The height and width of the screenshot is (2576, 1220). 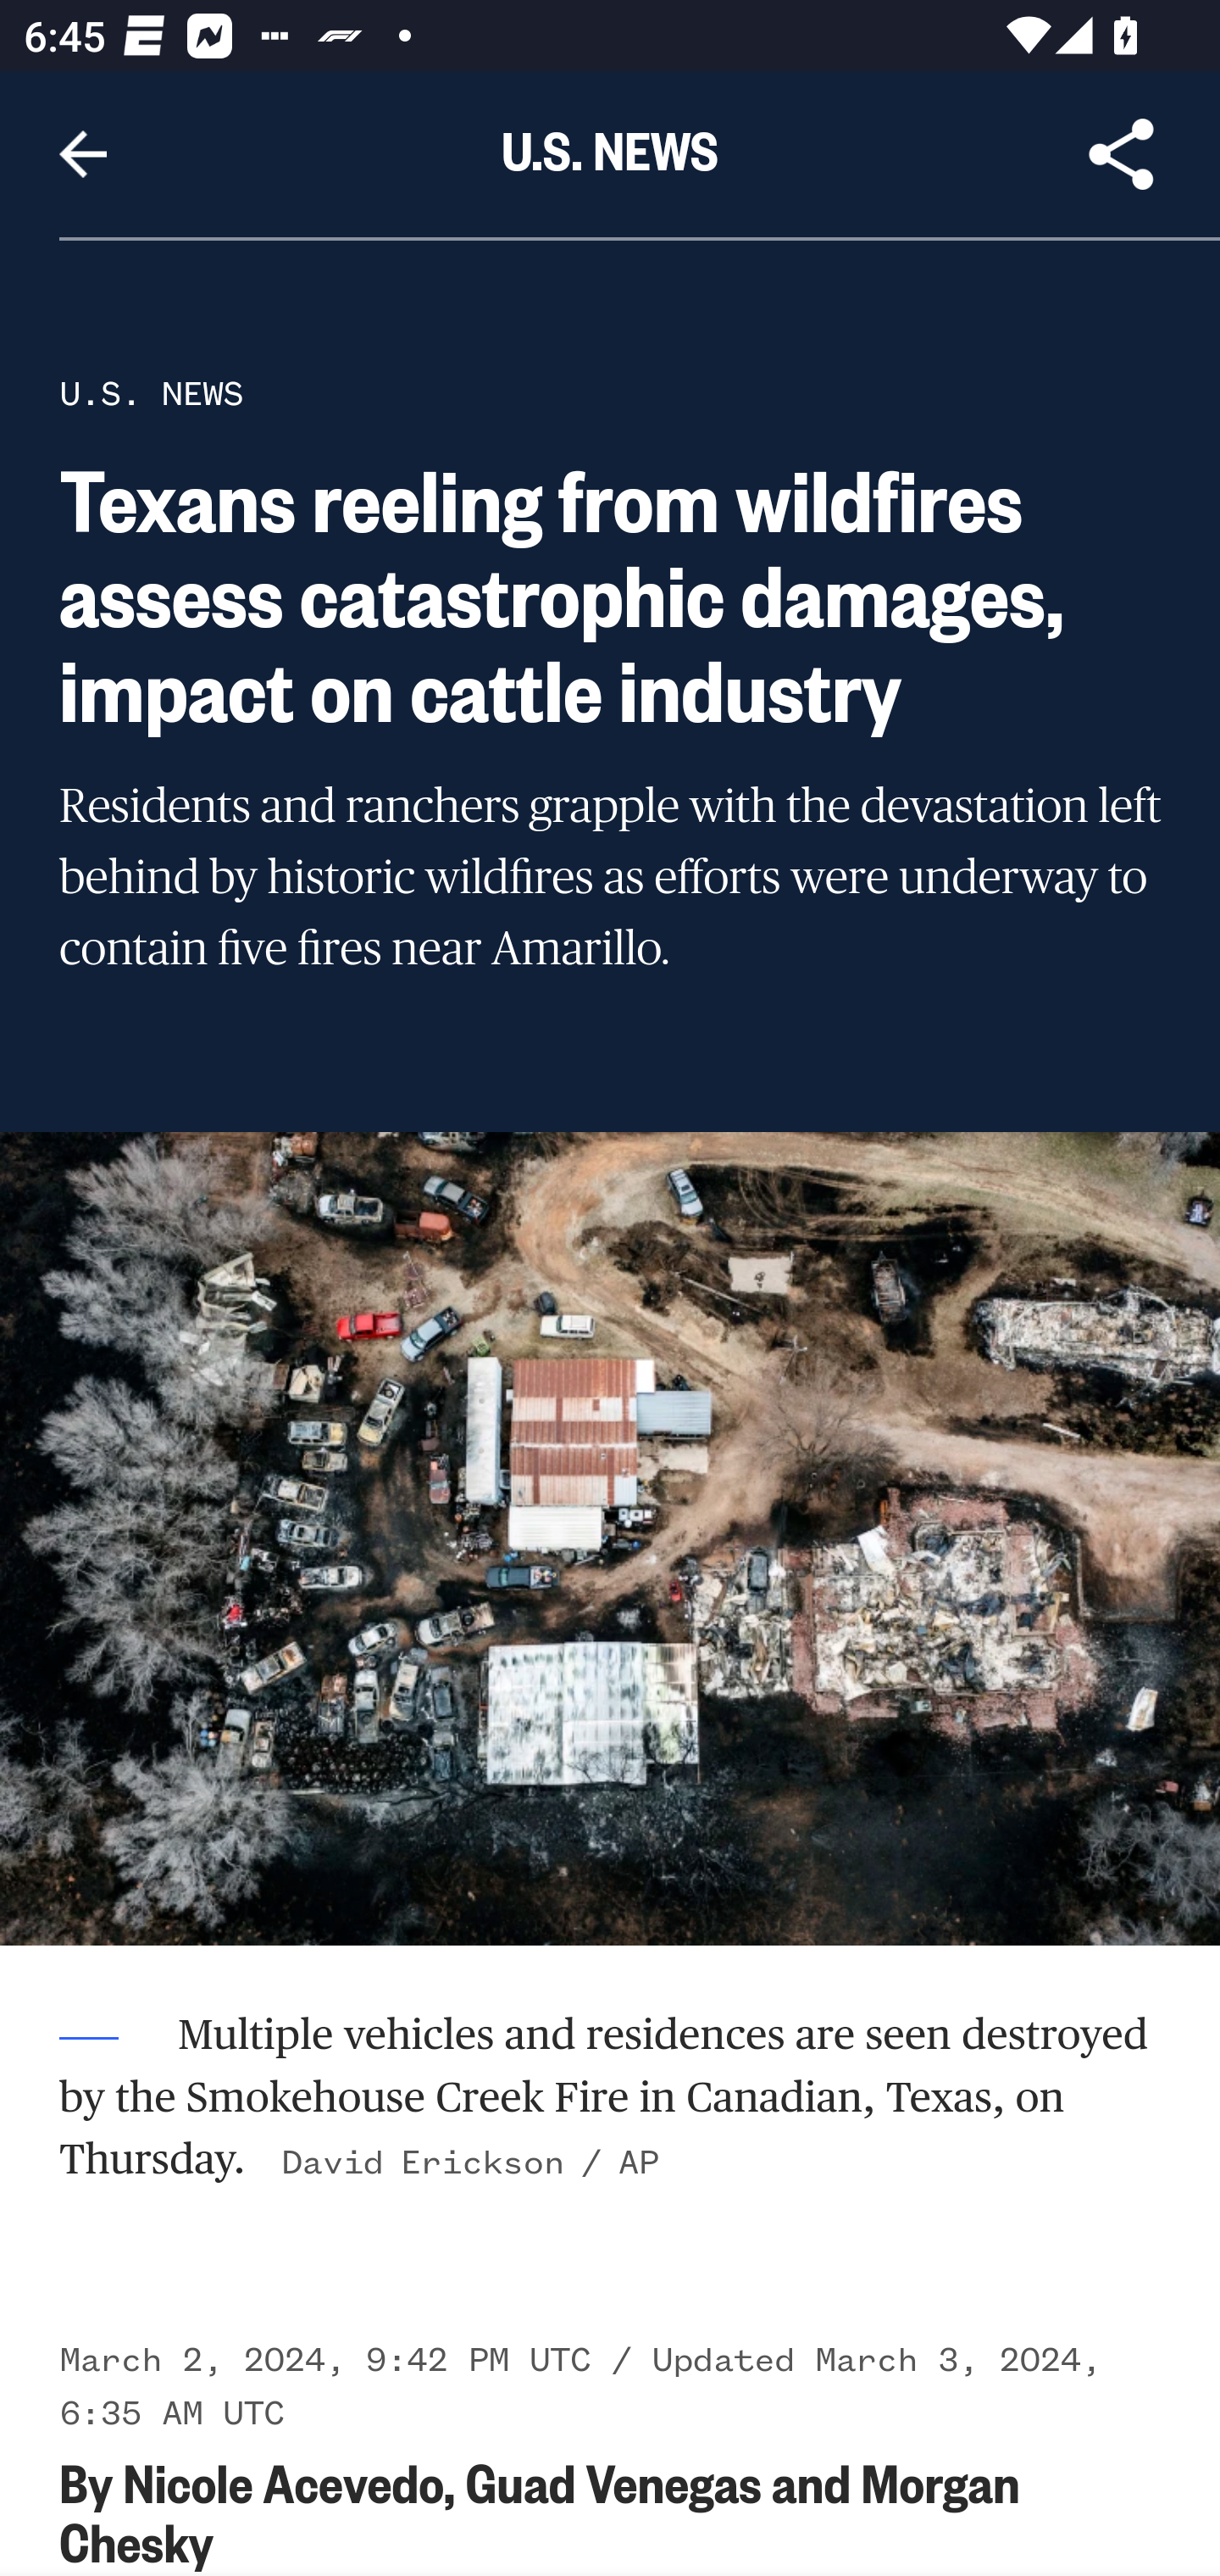 I want to click on Share Article, button, so click(x=1122, y=154).